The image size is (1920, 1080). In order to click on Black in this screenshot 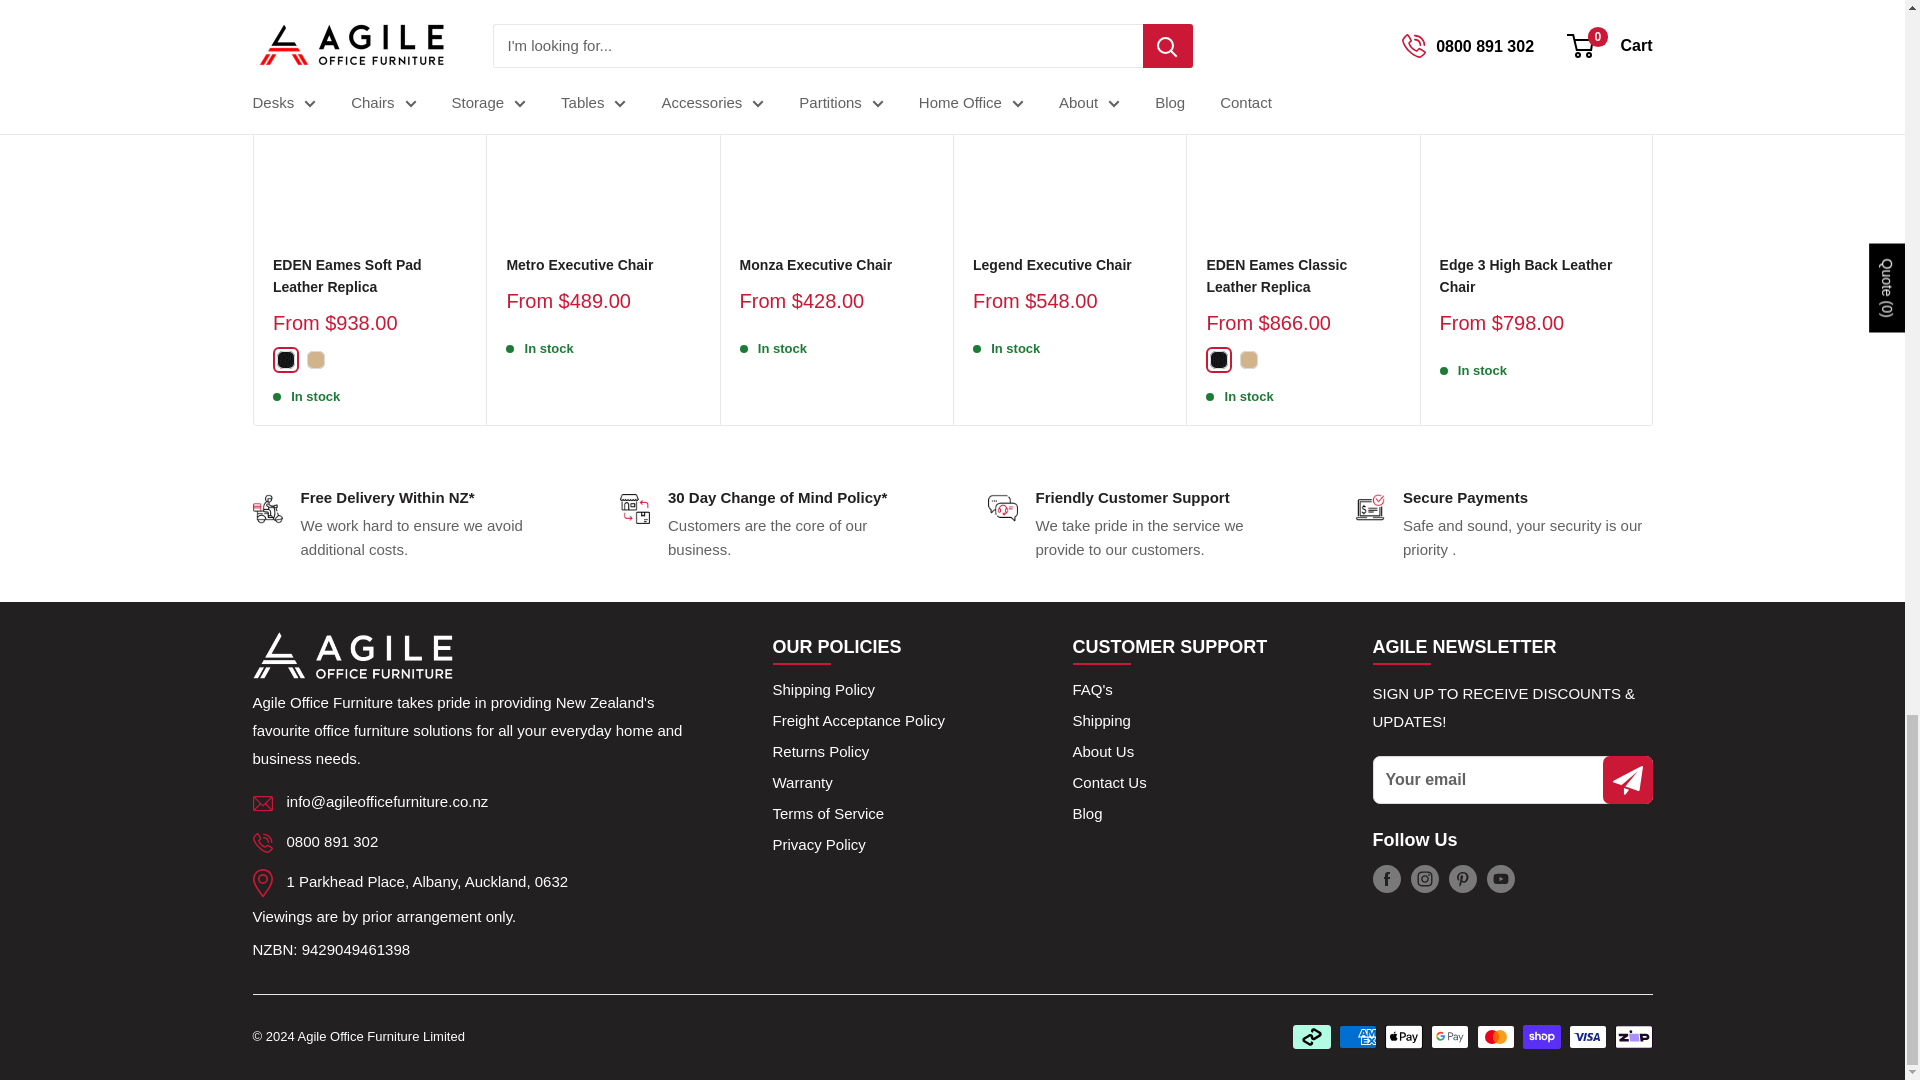, I will do `click(284, 360)`.